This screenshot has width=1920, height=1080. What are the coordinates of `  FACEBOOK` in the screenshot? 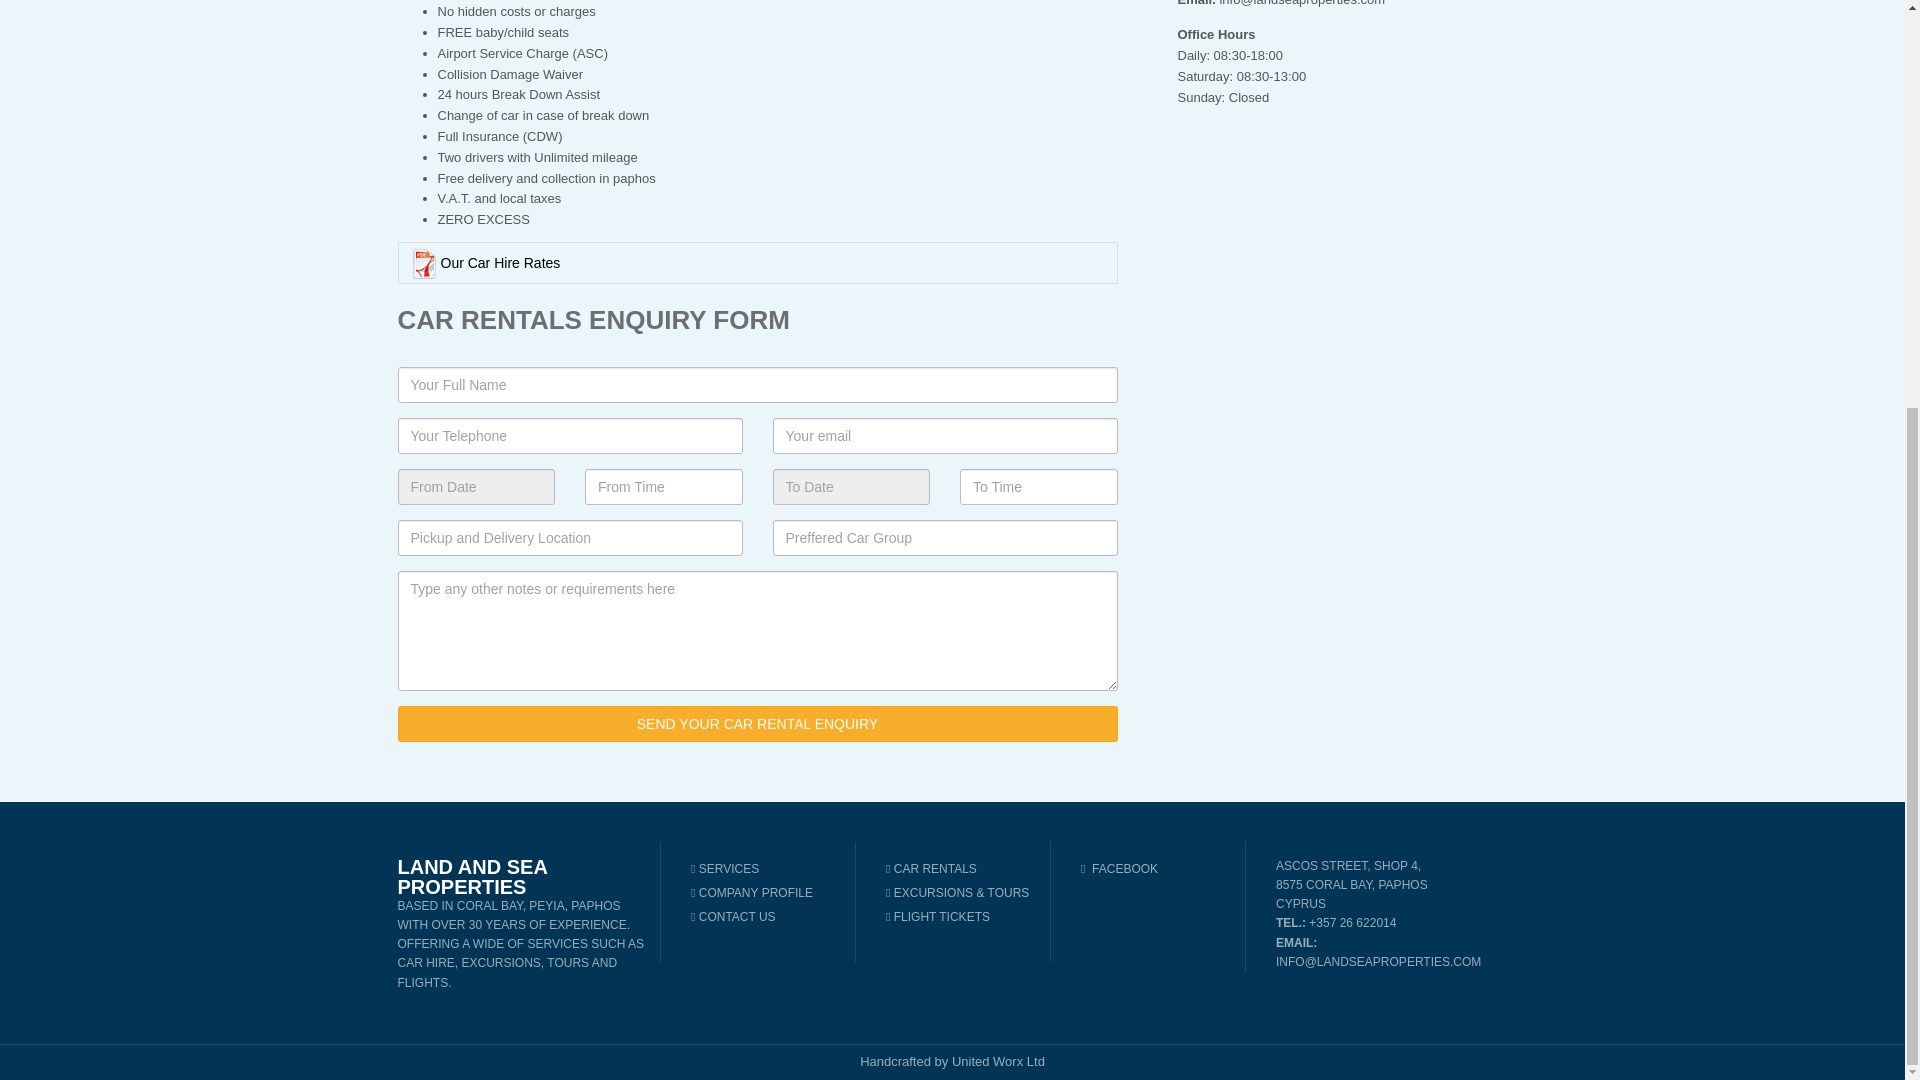 It's located at (1118, 868).